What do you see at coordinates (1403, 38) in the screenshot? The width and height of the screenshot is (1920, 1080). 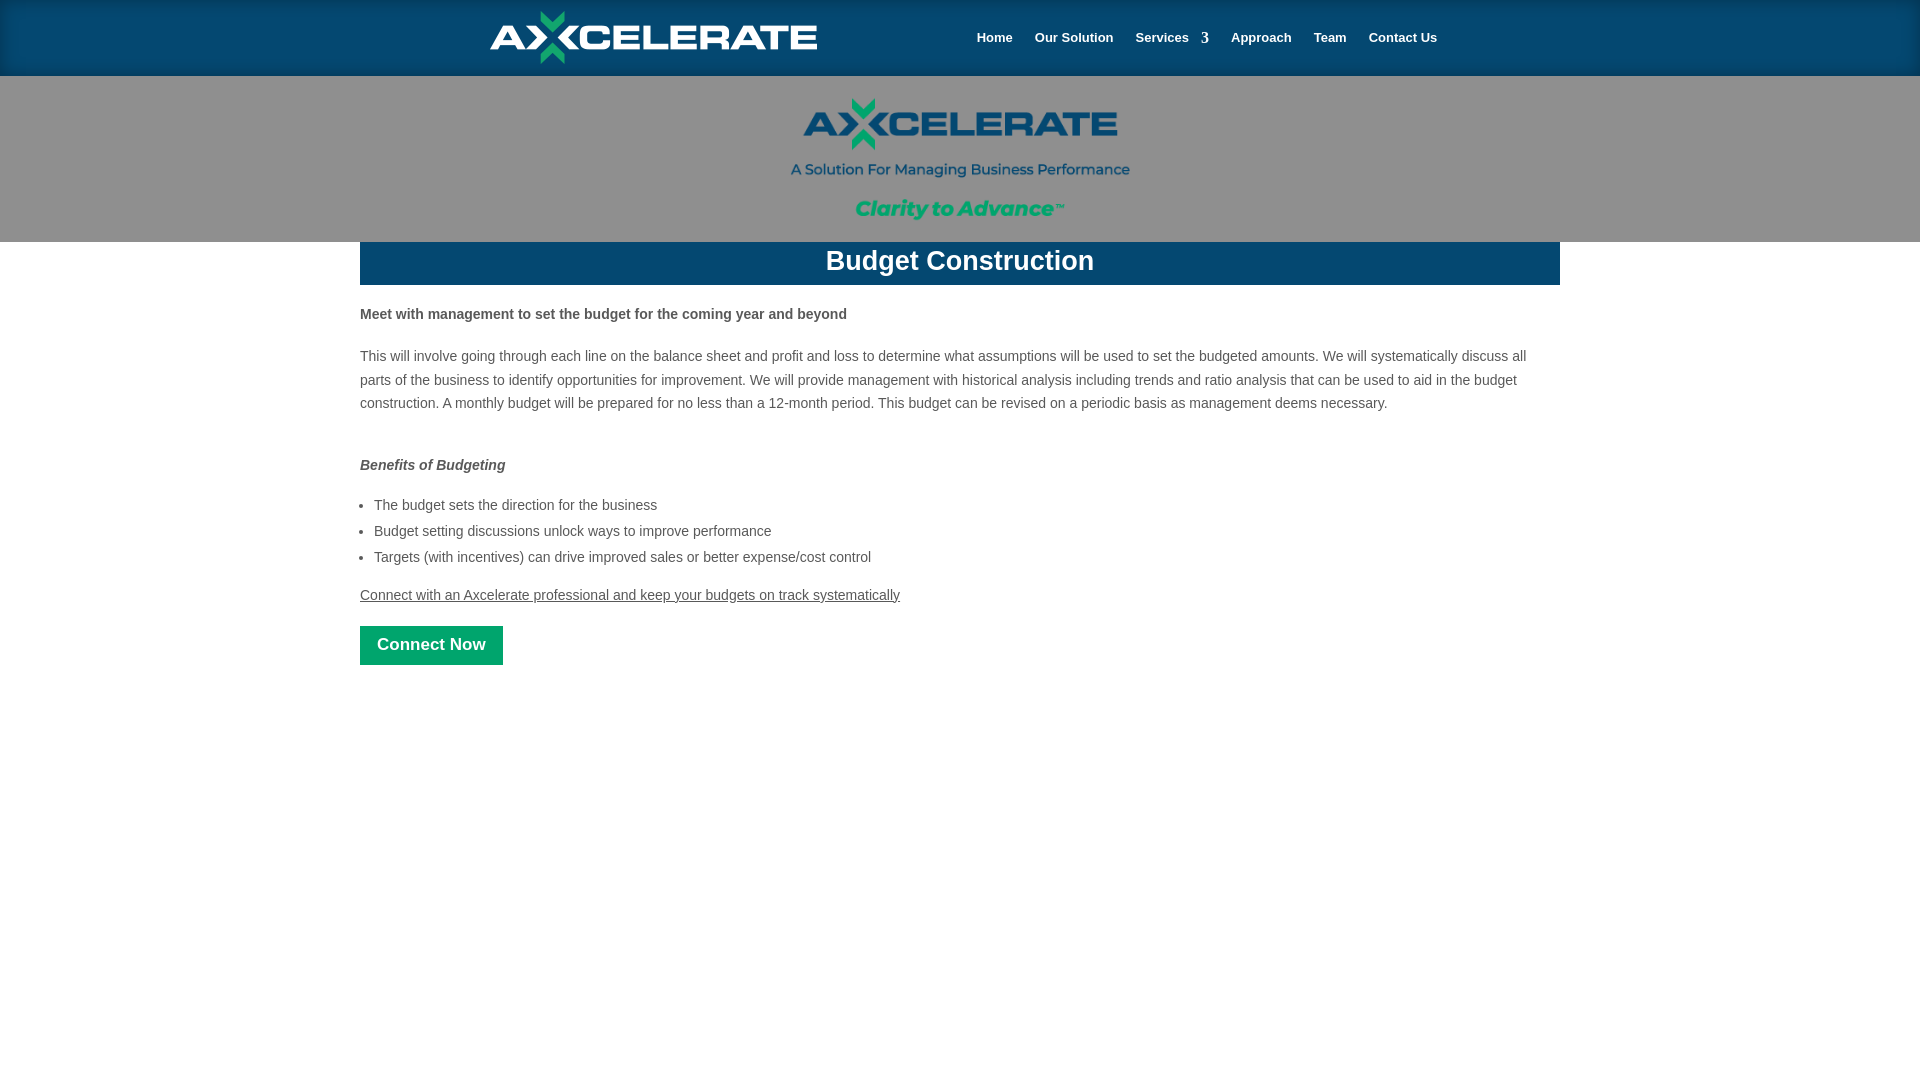 I see `Contact Us` at bounding box center [1403, 38].